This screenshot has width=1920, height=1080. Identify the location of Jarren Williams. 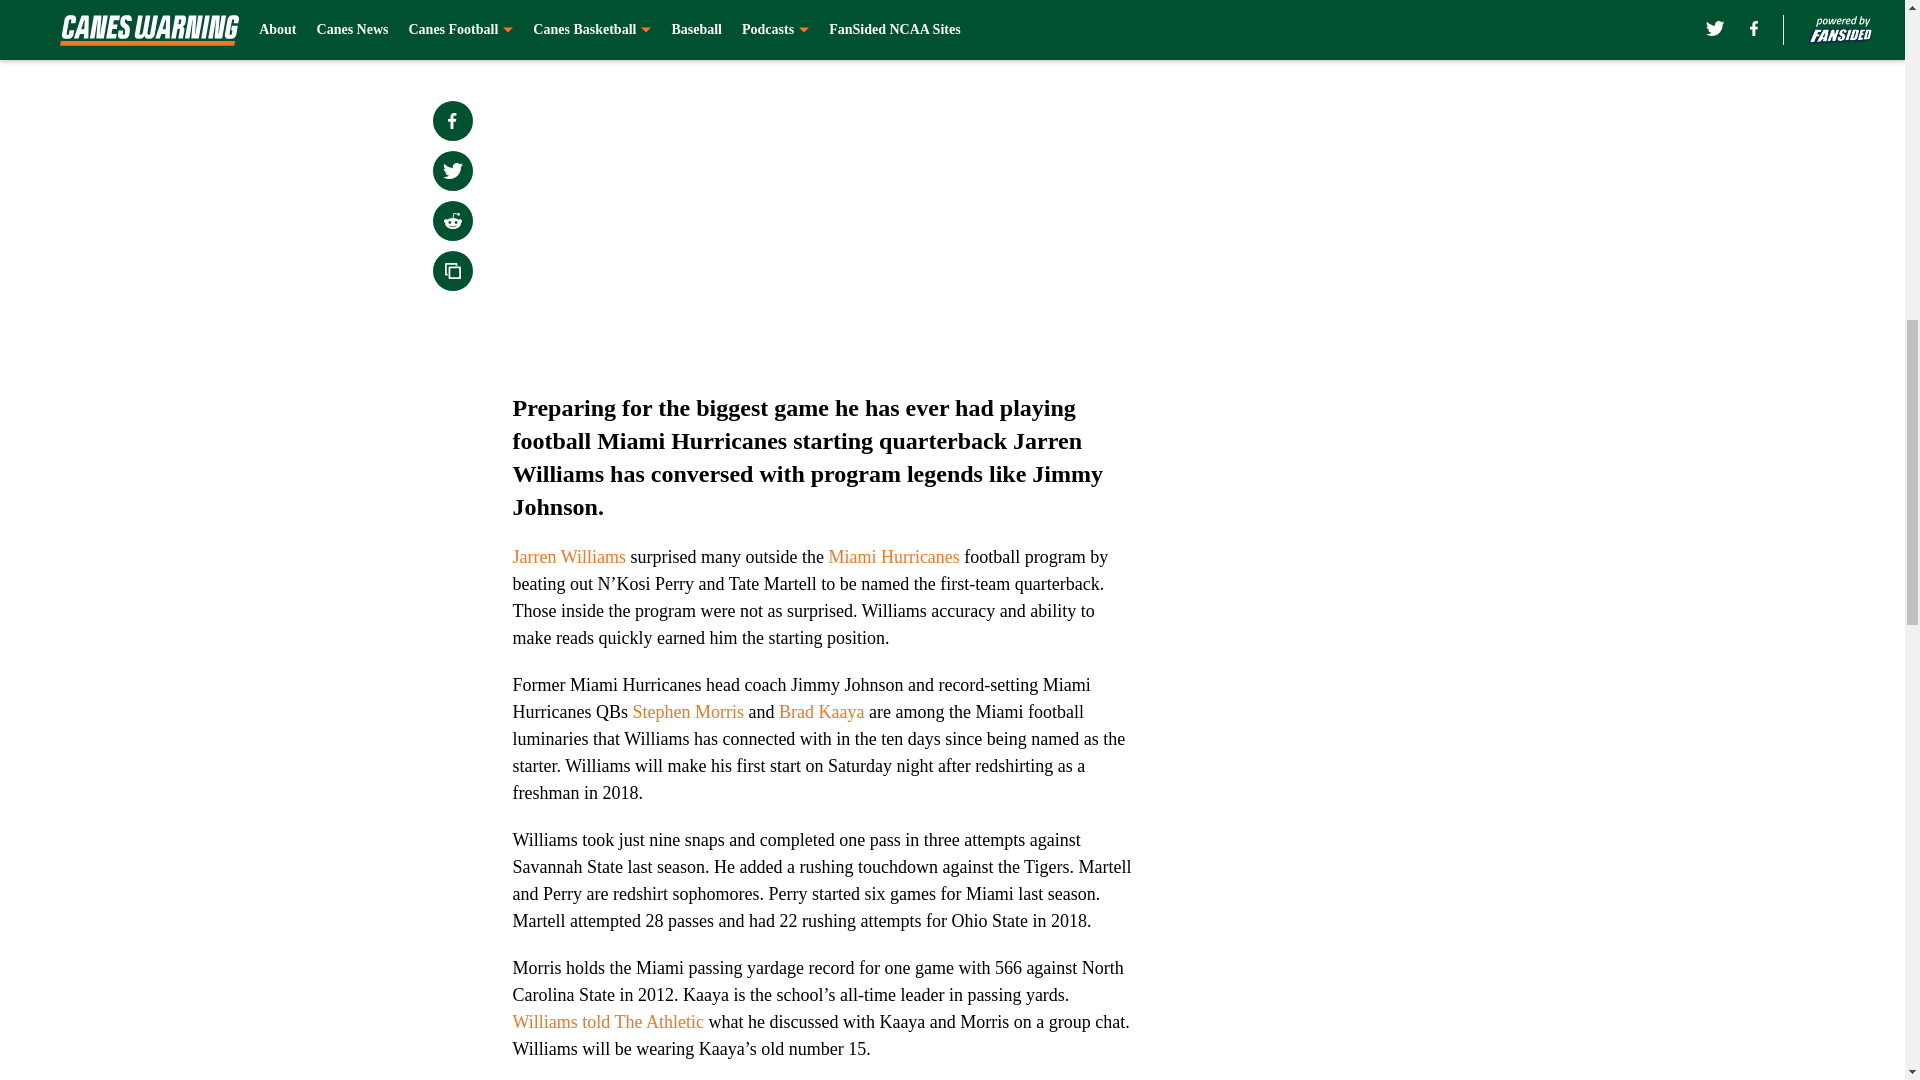
(568, 556).